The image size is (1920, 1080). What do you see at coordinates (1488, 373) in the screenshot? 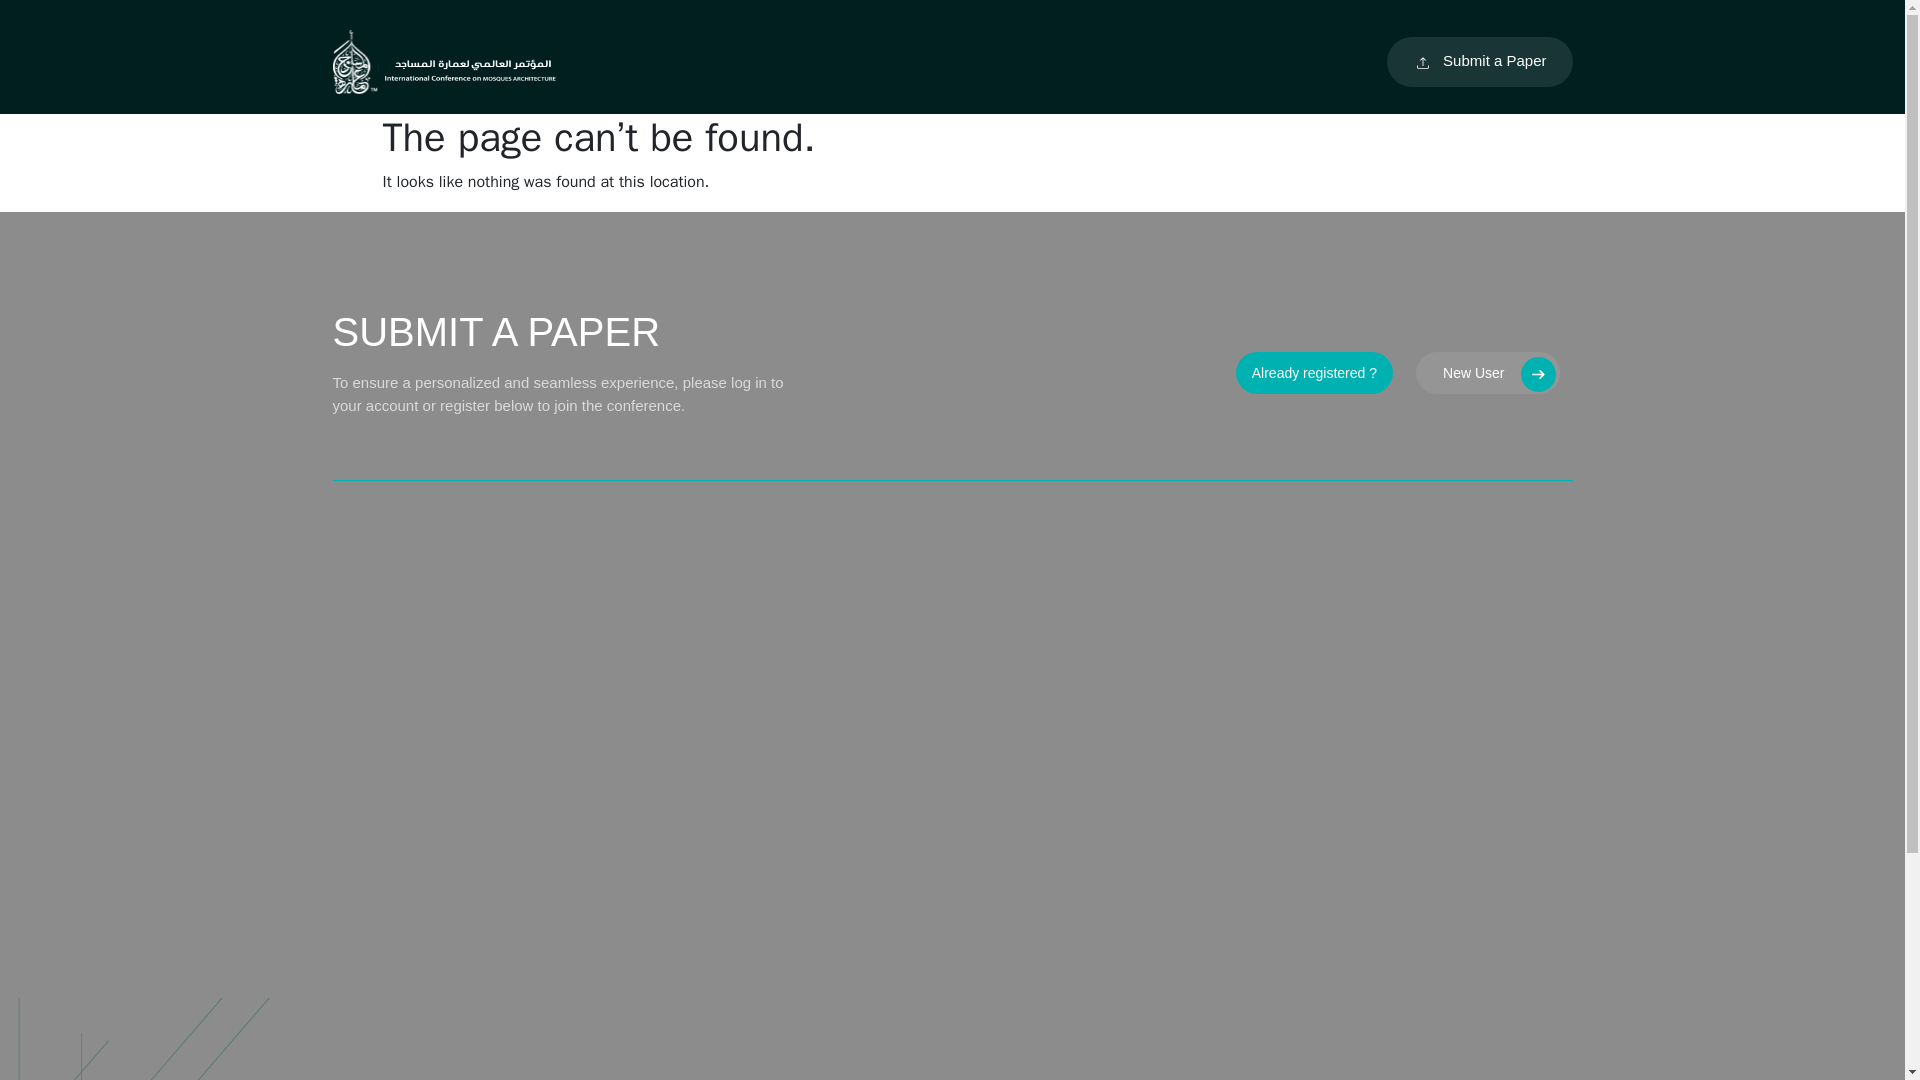
I see `New User` at bounding box center [1488, 373].